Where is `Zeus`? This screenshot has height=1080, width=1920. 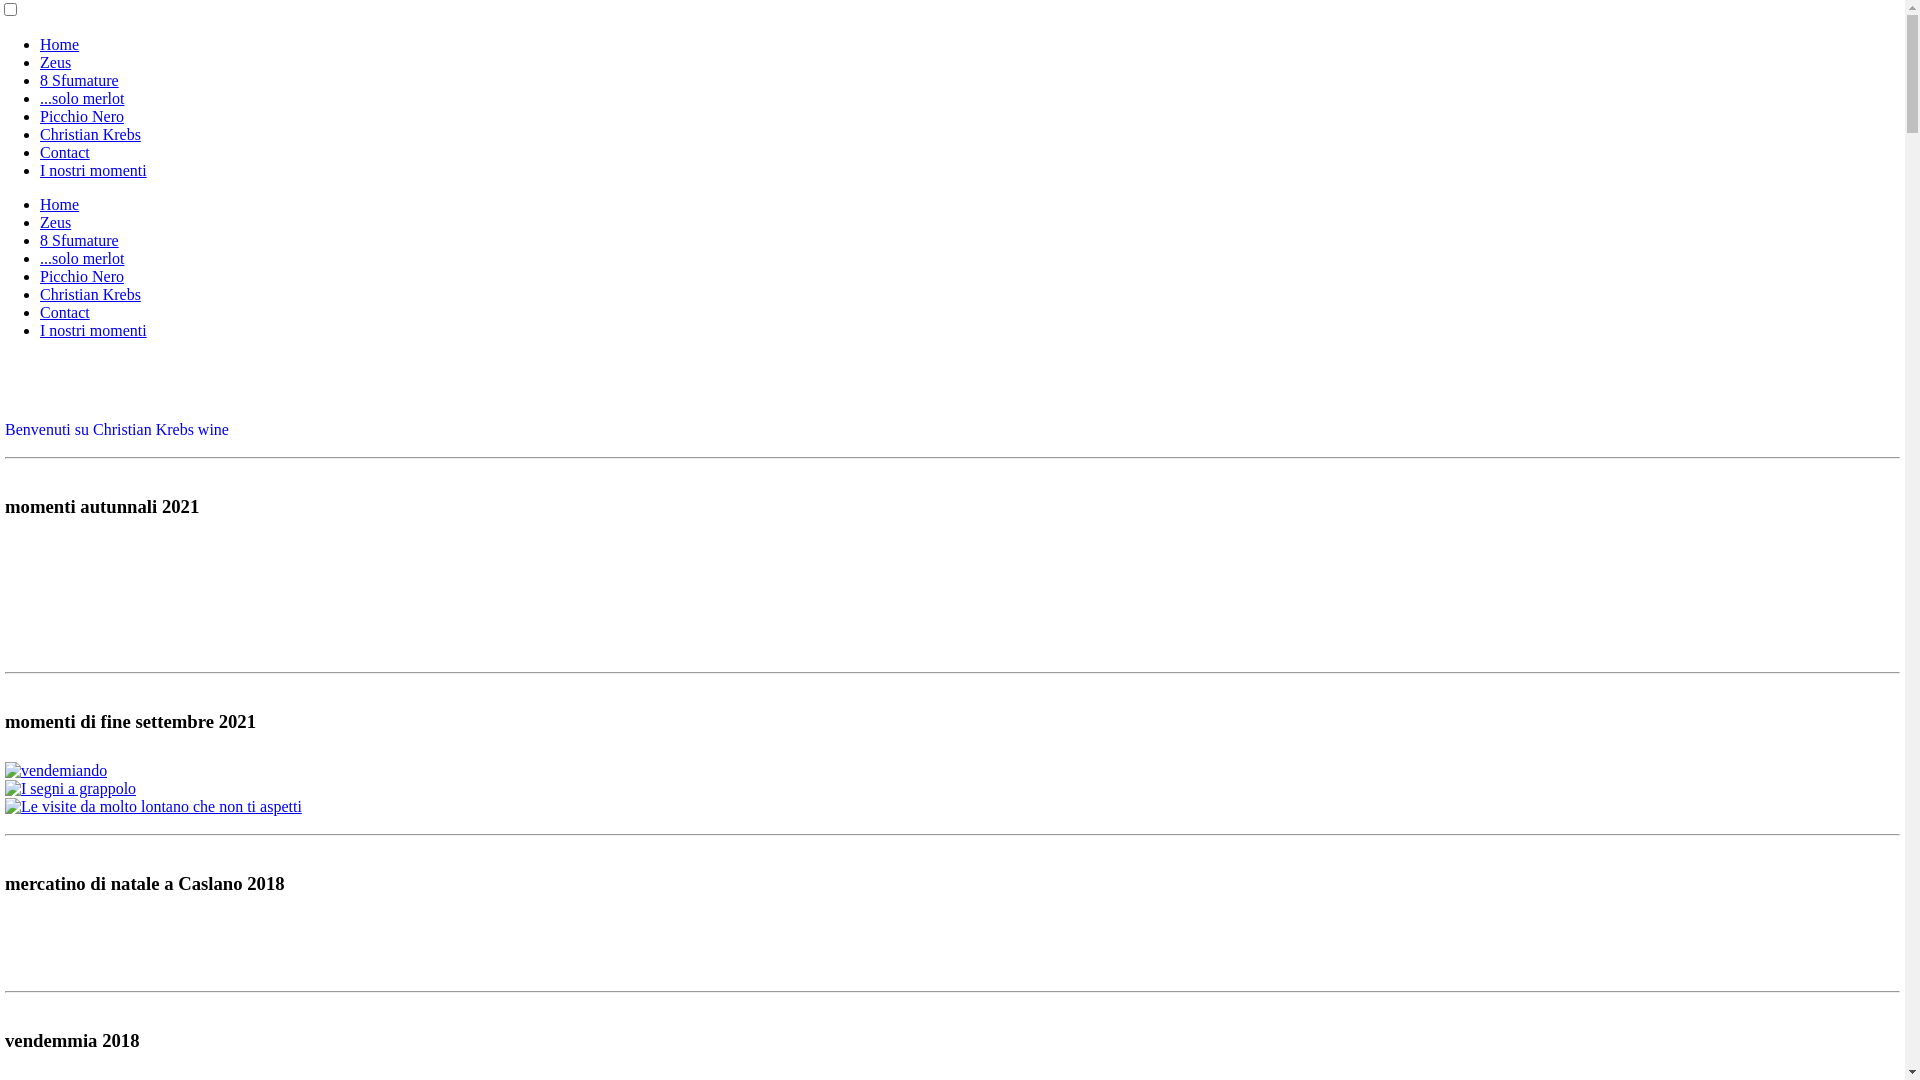 Zeus is located at coordinates (56, 222).